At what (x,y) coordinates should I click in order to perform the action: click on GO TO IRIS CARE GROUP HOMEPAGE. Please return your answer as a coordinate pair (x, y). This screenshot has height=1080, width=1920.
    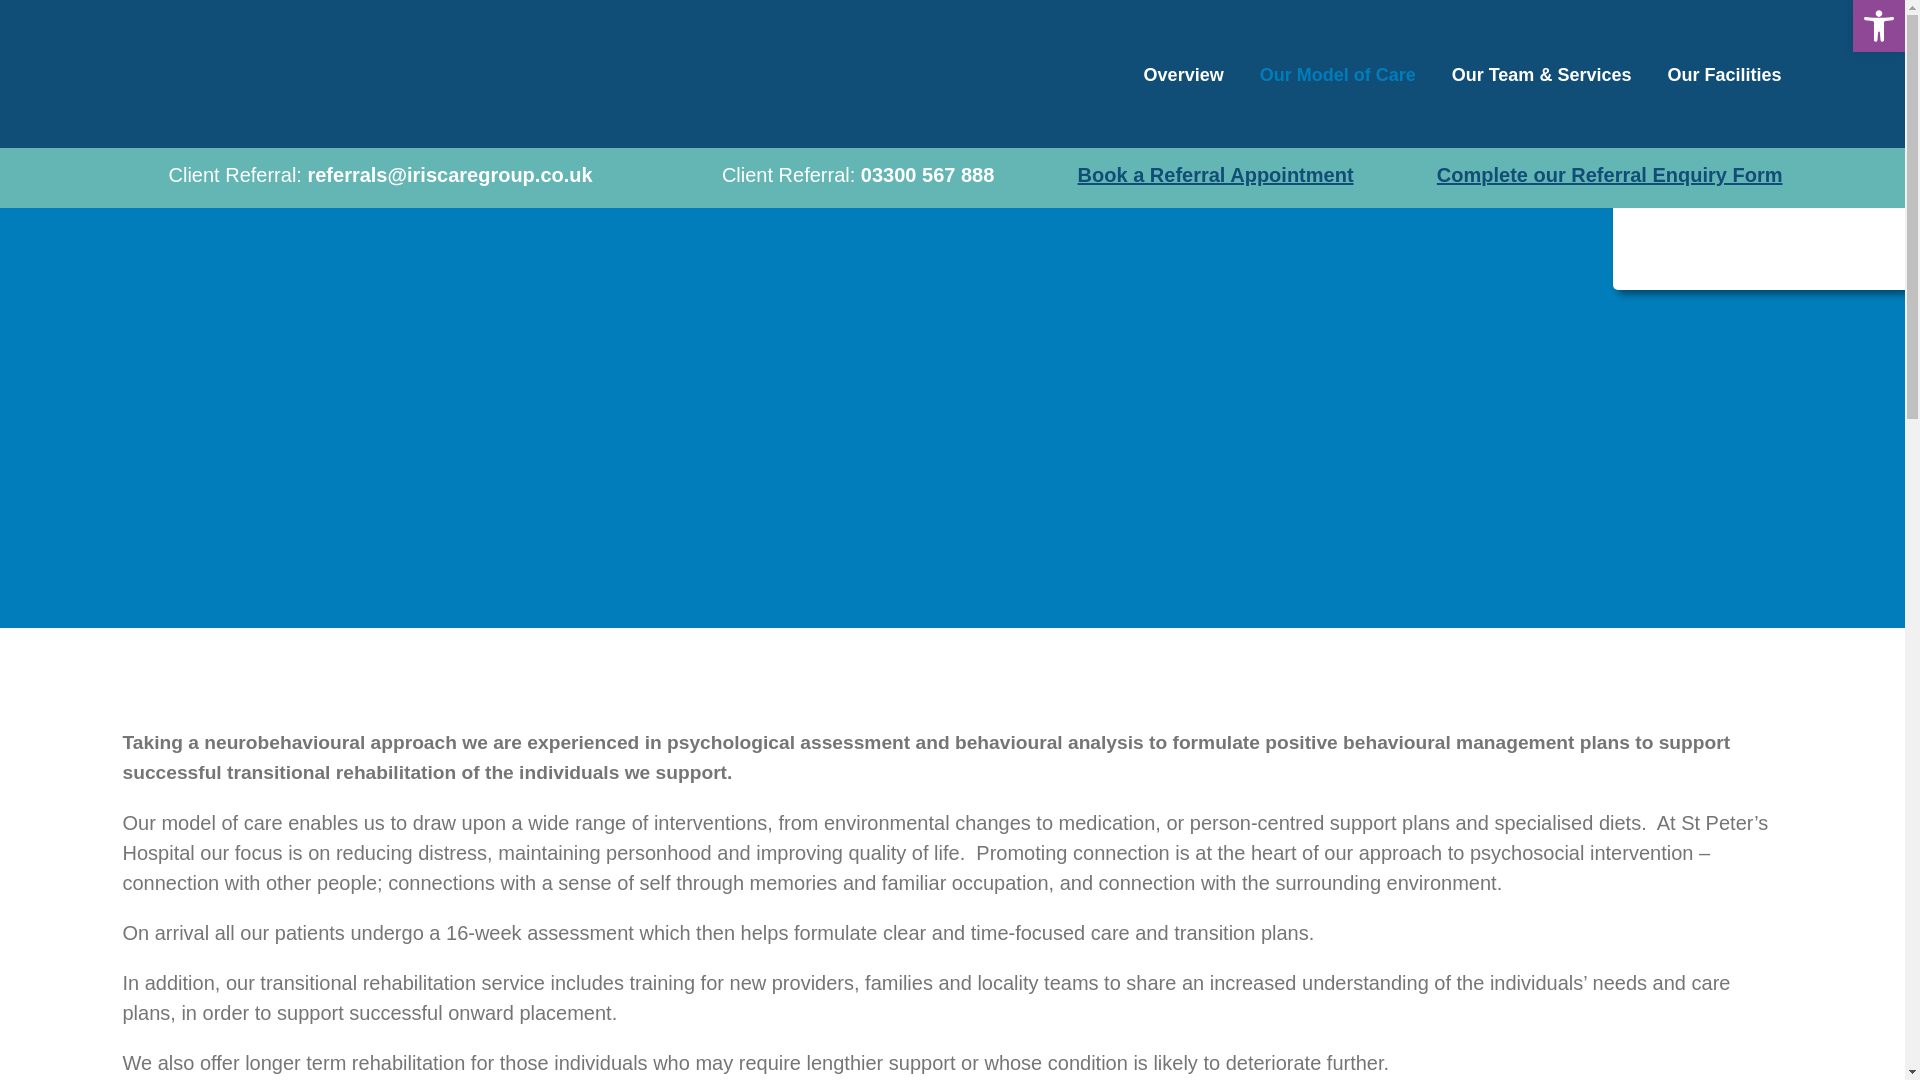
    Looking at the image, I should click on (1758, 227).